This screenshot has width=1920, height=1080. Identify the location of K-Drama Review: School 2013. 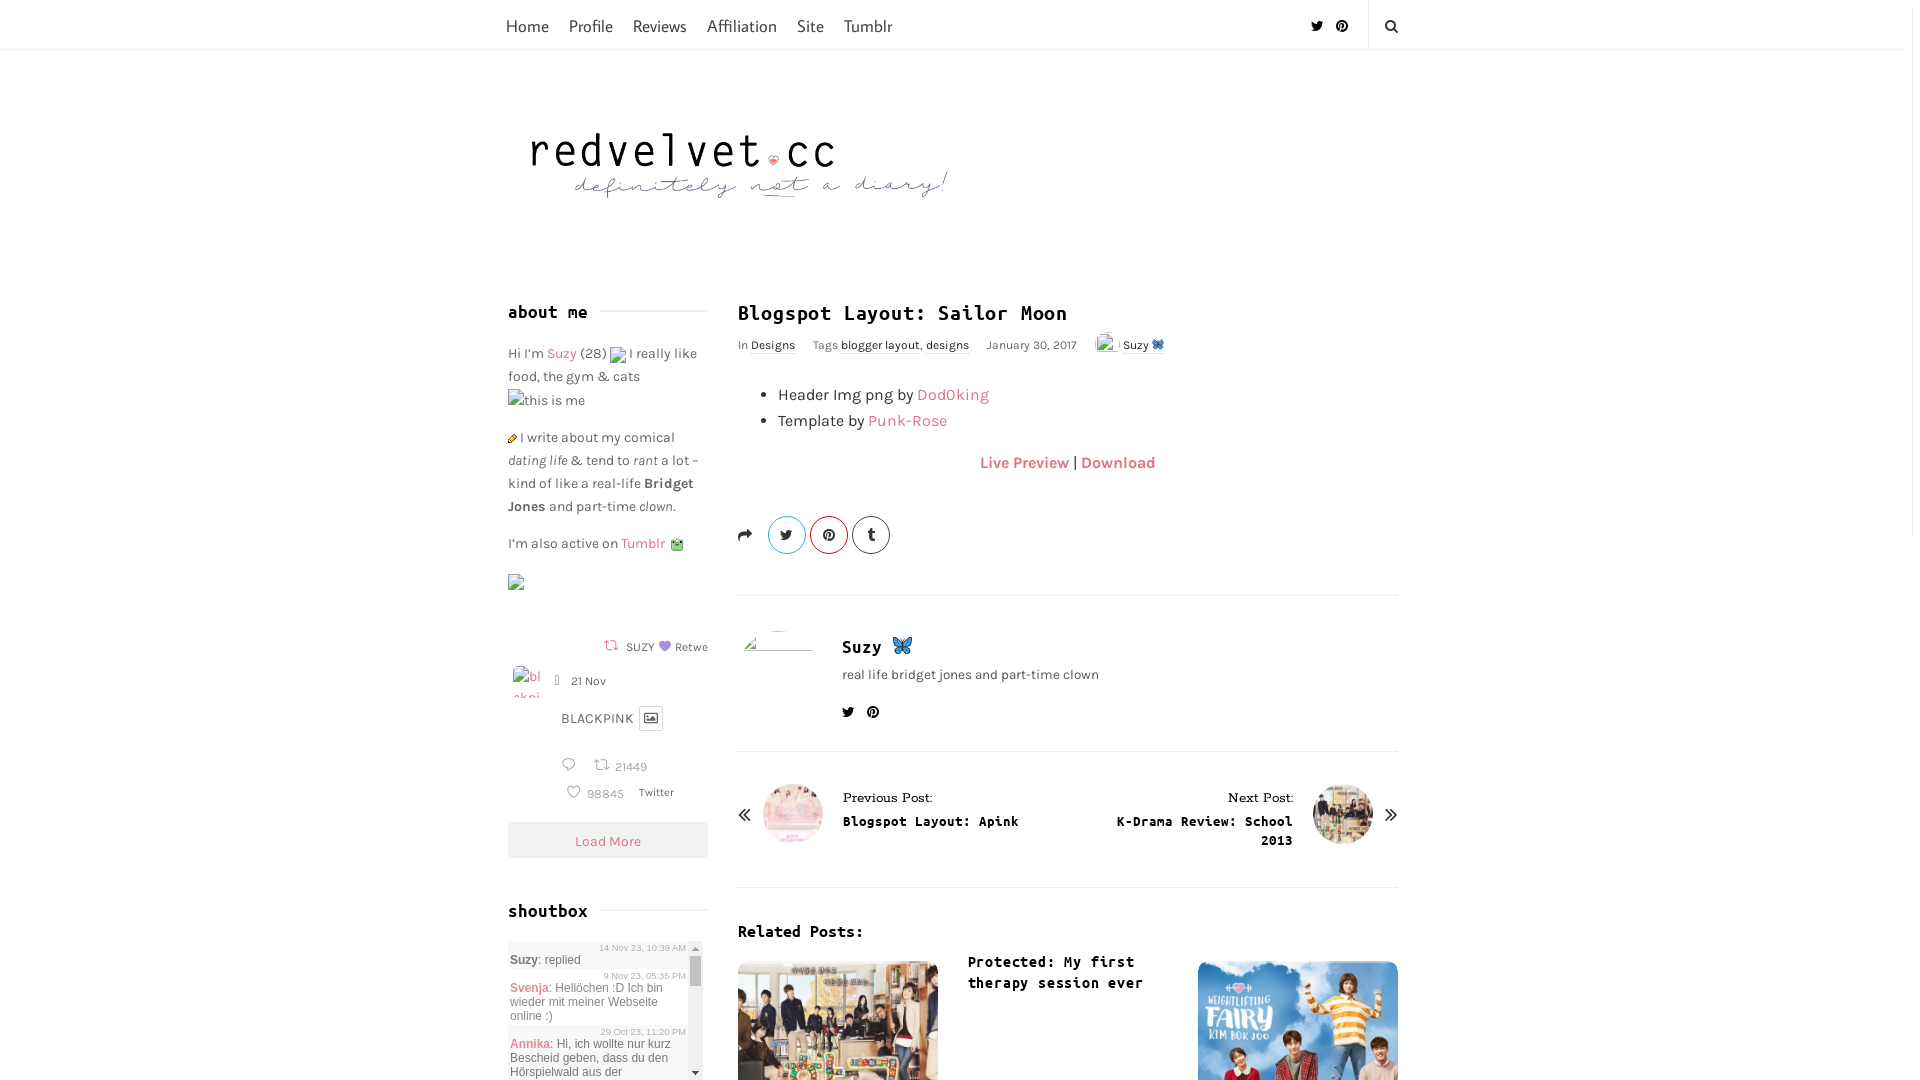
(1342, 814).